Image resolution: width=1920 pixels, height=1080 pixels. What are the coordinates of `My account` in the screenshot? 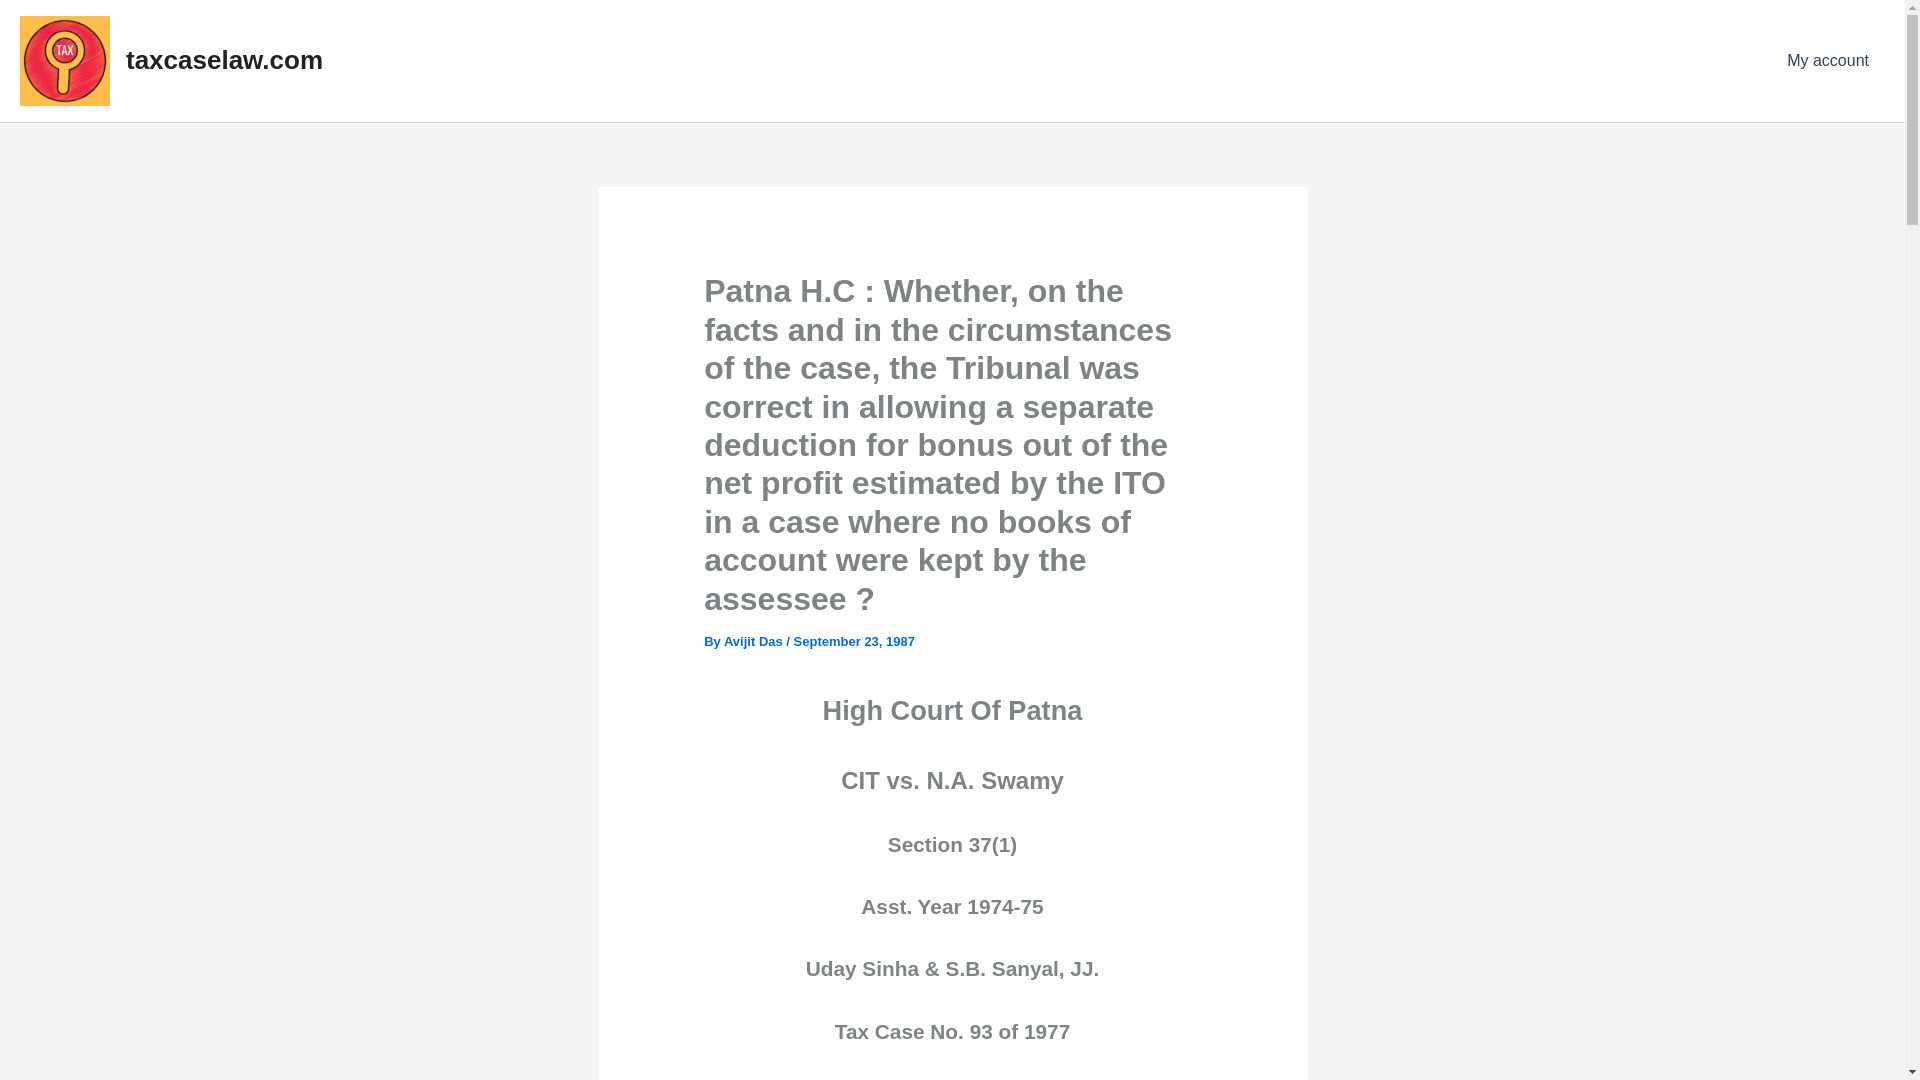 It's located at (1828, 60).